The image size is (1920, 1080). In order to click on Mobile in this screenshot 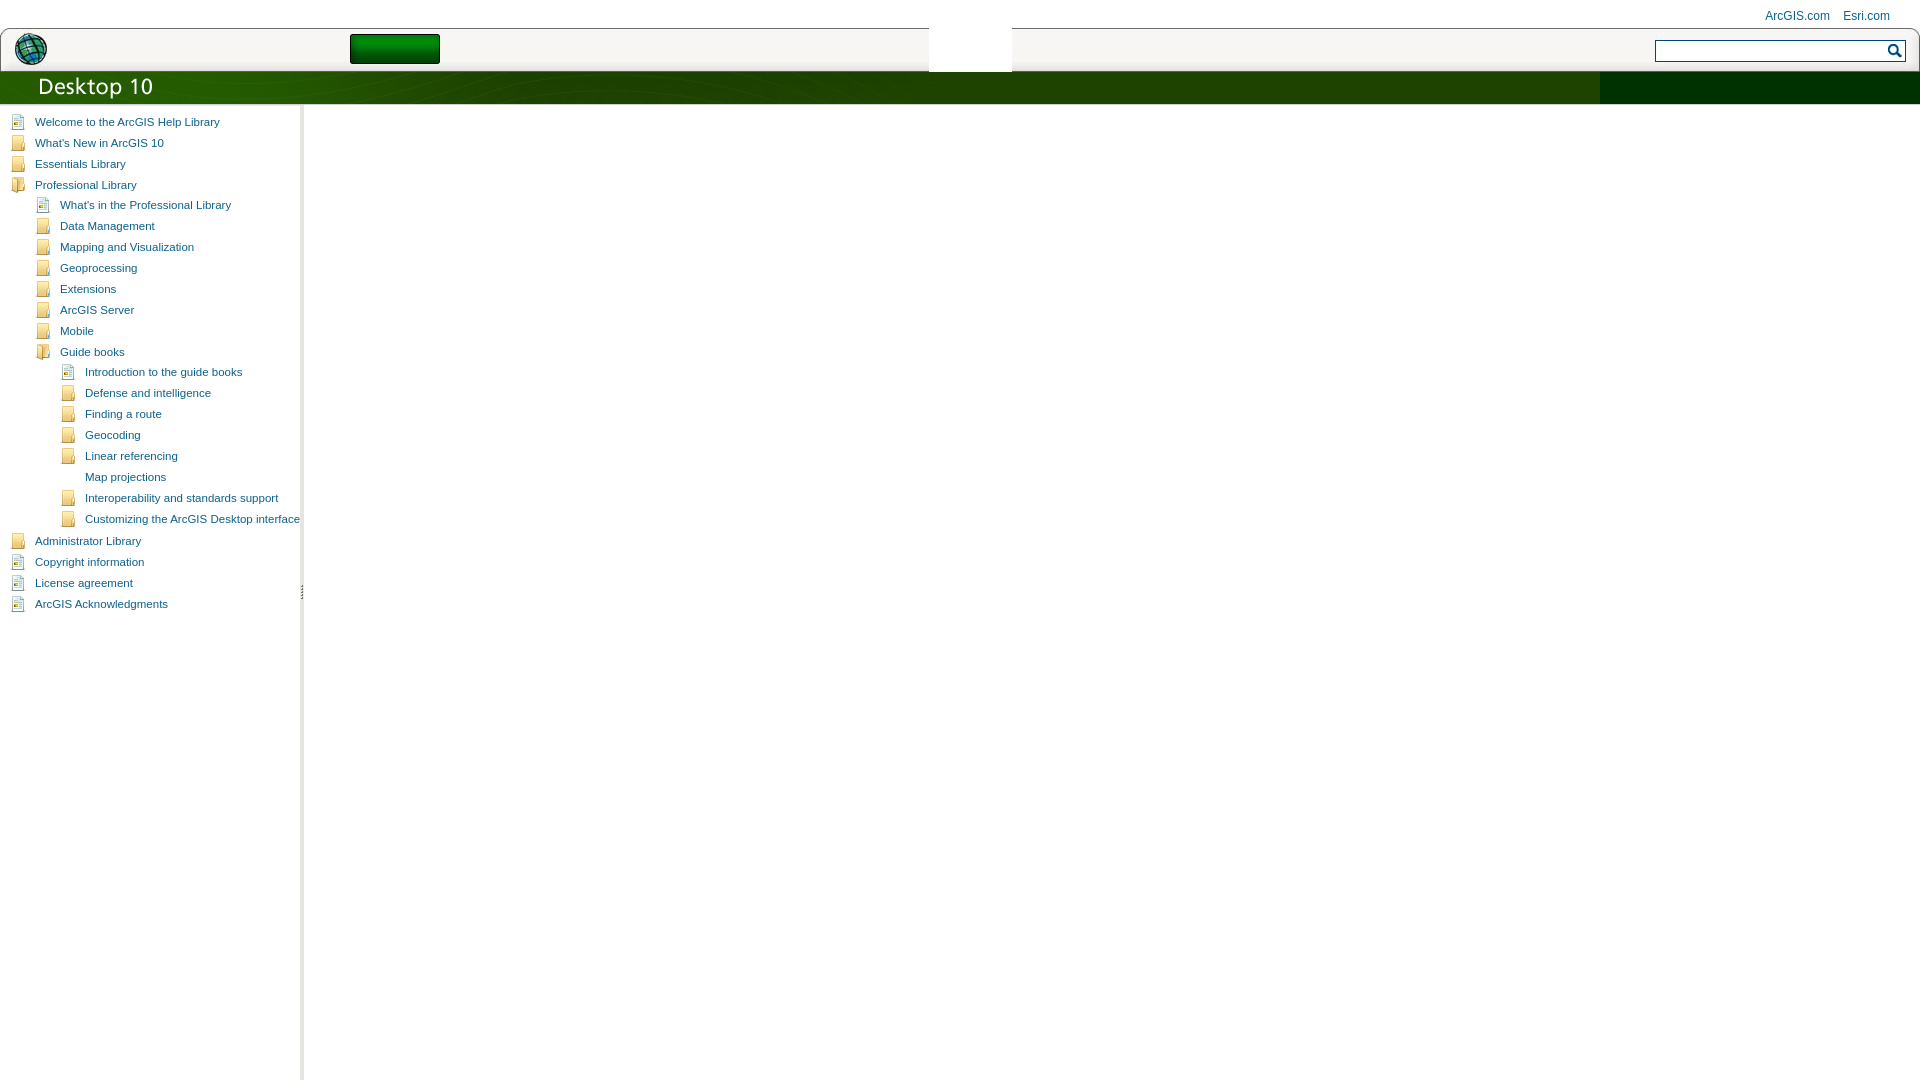, I will do `click(76, 330)`.